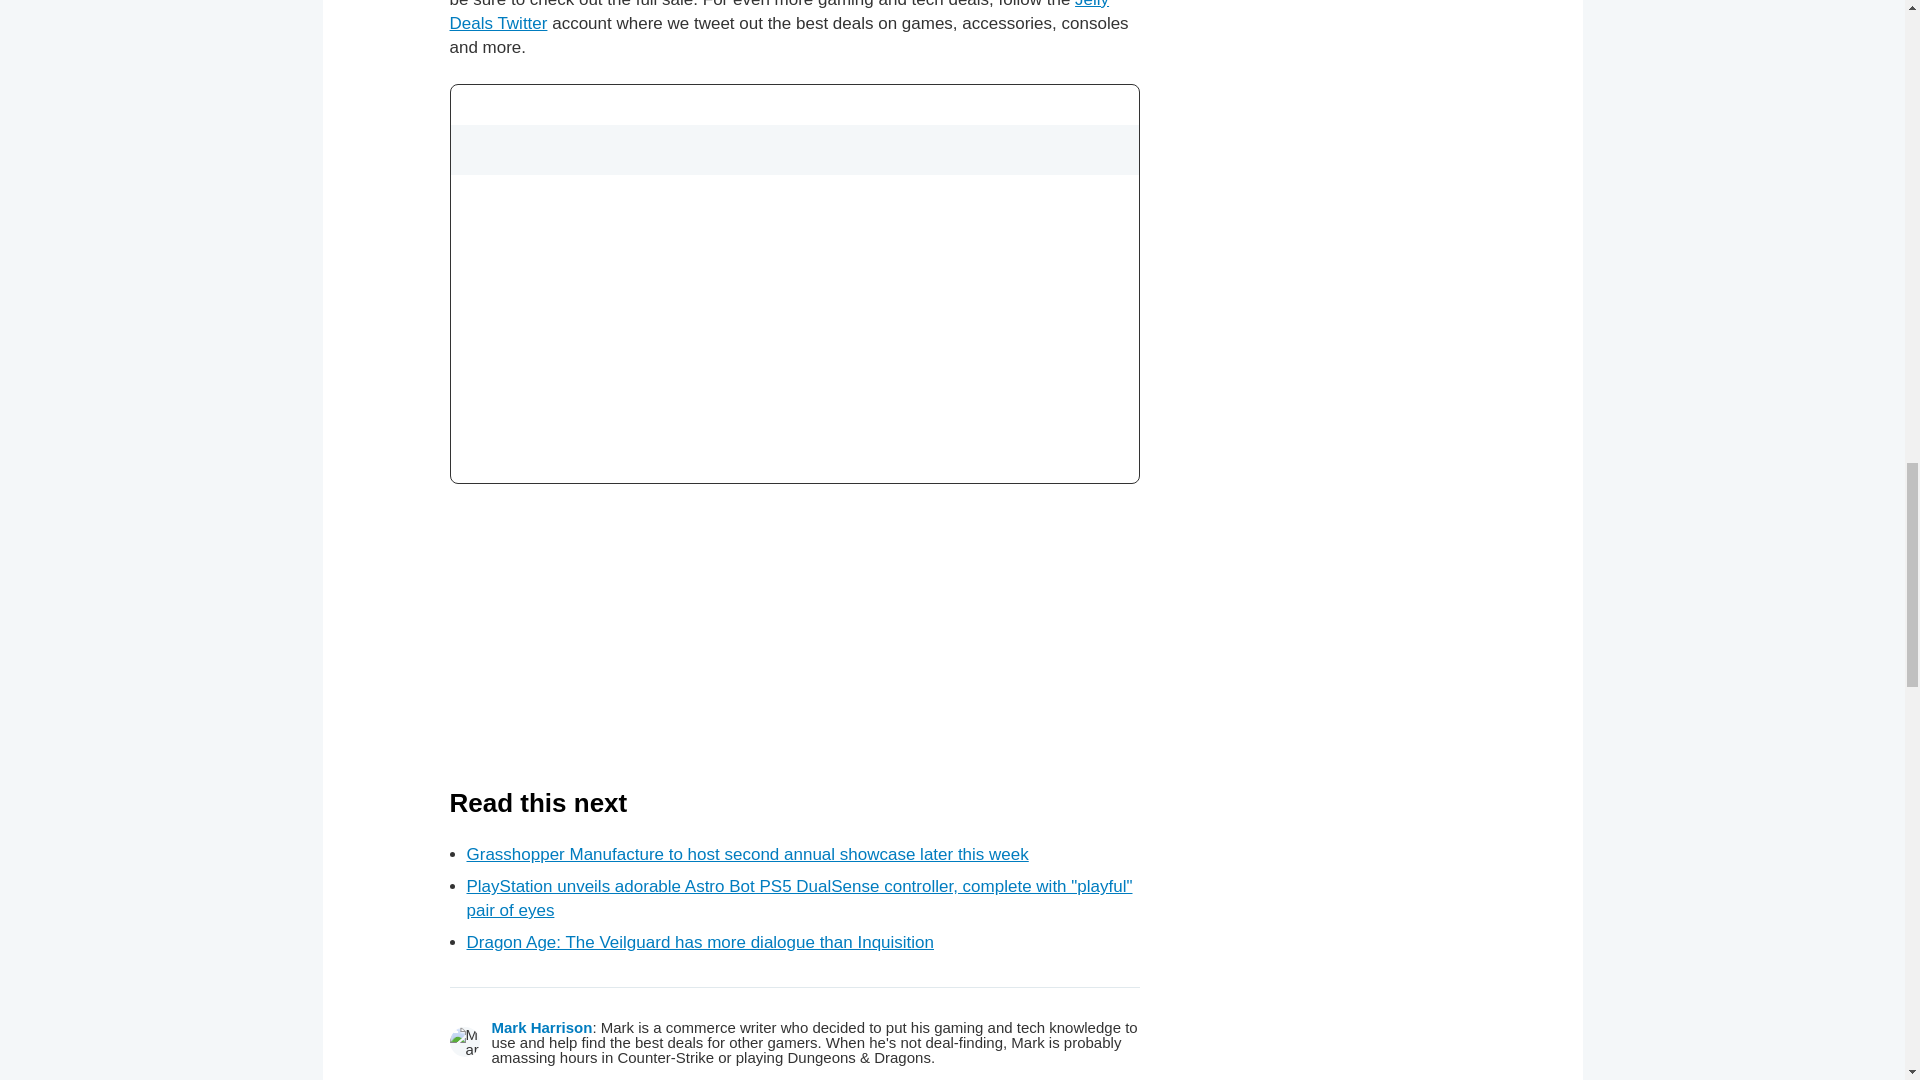 This screenshot has width=1920, height=1080. Describe the element at coordinates (779, 16) in the screenshot. I see `Jelly Deals Twitter` at that location.